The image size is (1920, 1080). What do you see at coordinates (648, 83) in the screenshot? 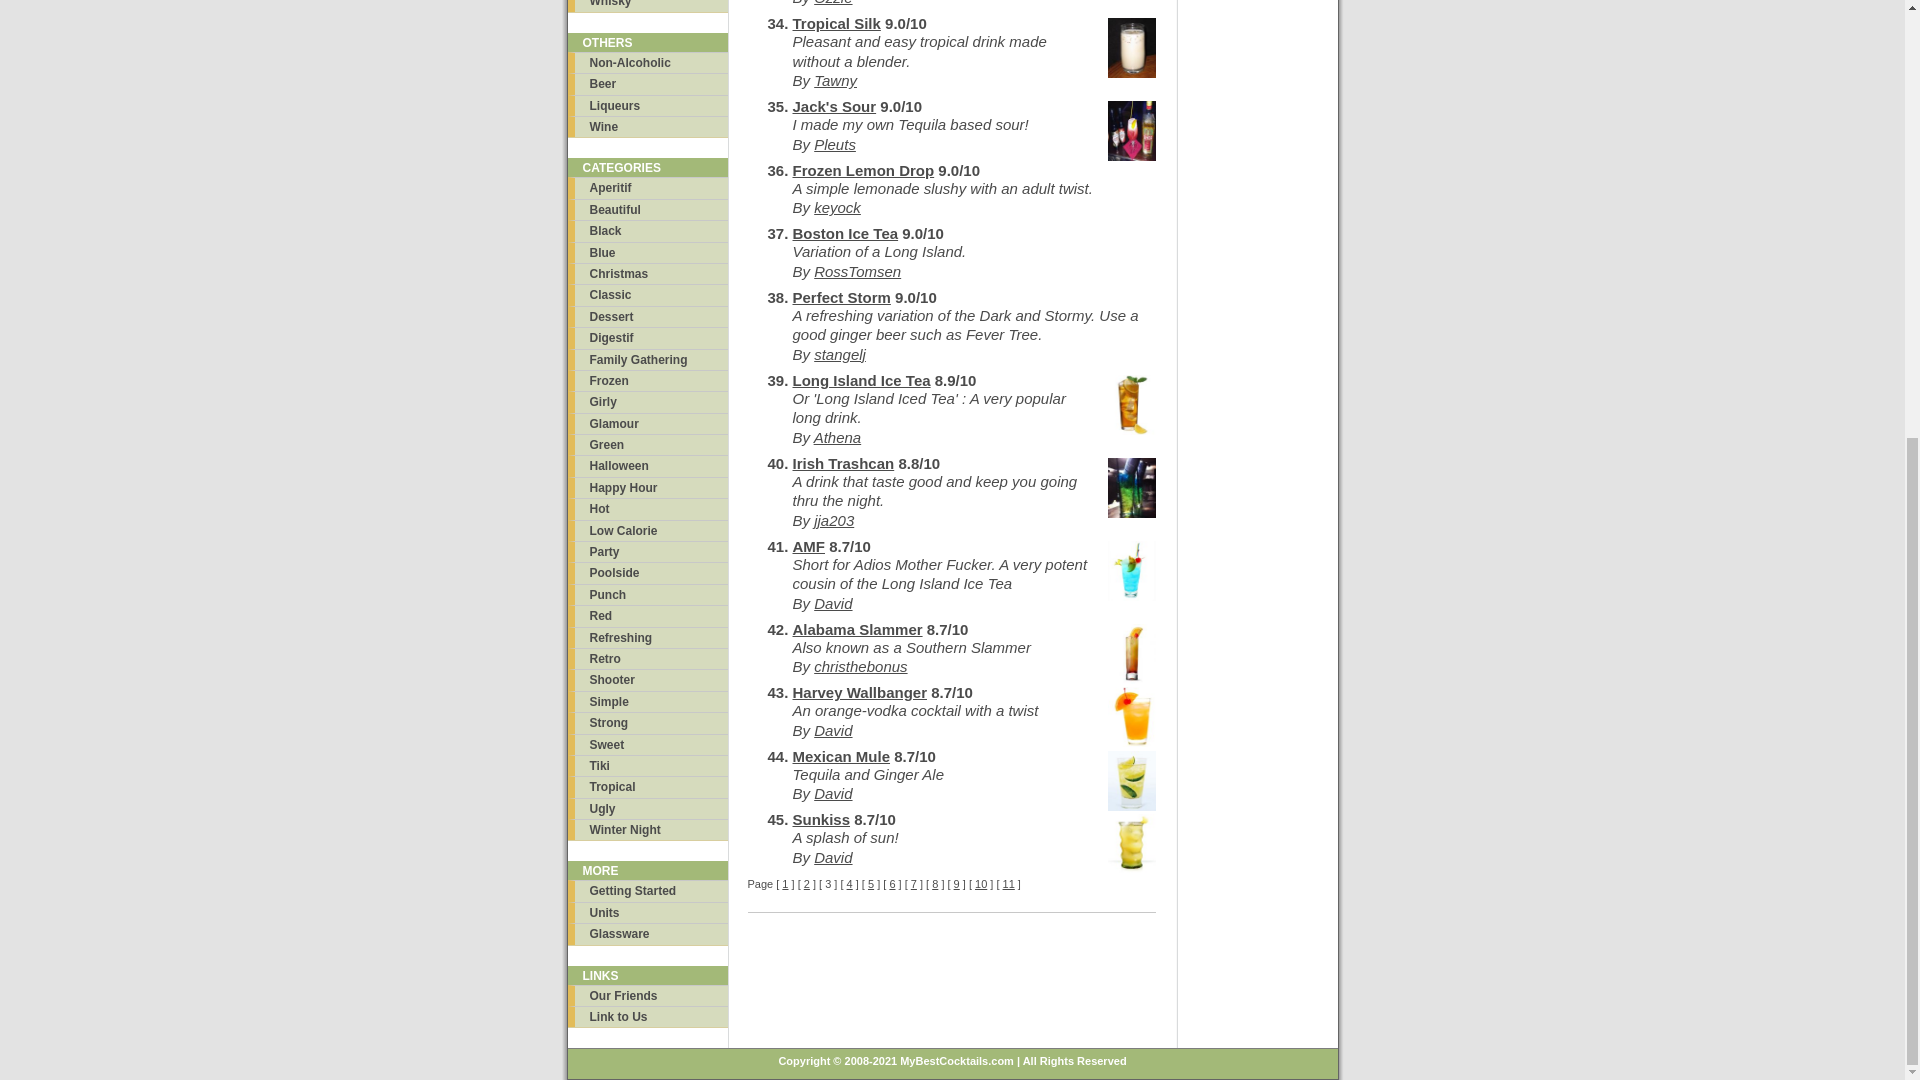
I see `Beer` at bounding box center [648, 83].